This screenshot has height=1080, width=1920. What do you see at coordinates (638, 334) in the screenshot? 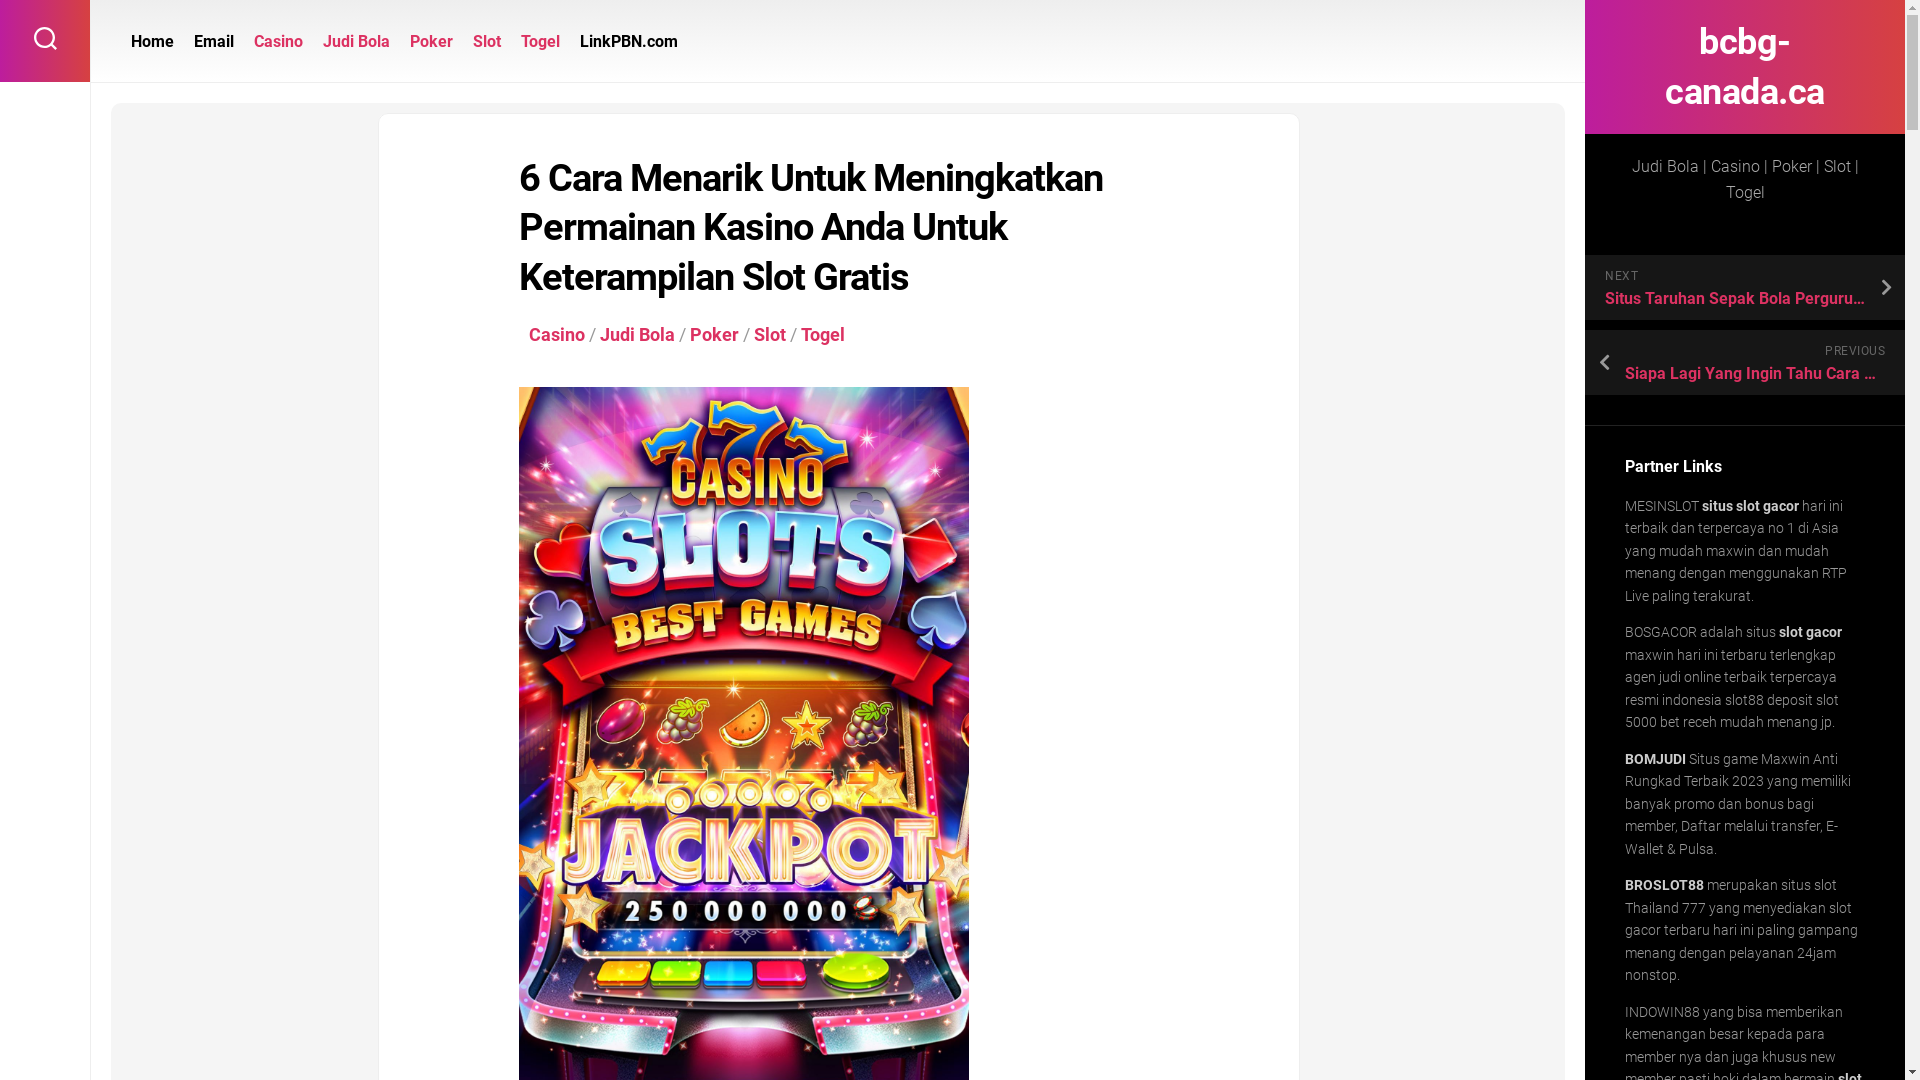
I see `Judi Bola` at bounding box center [638, 334].